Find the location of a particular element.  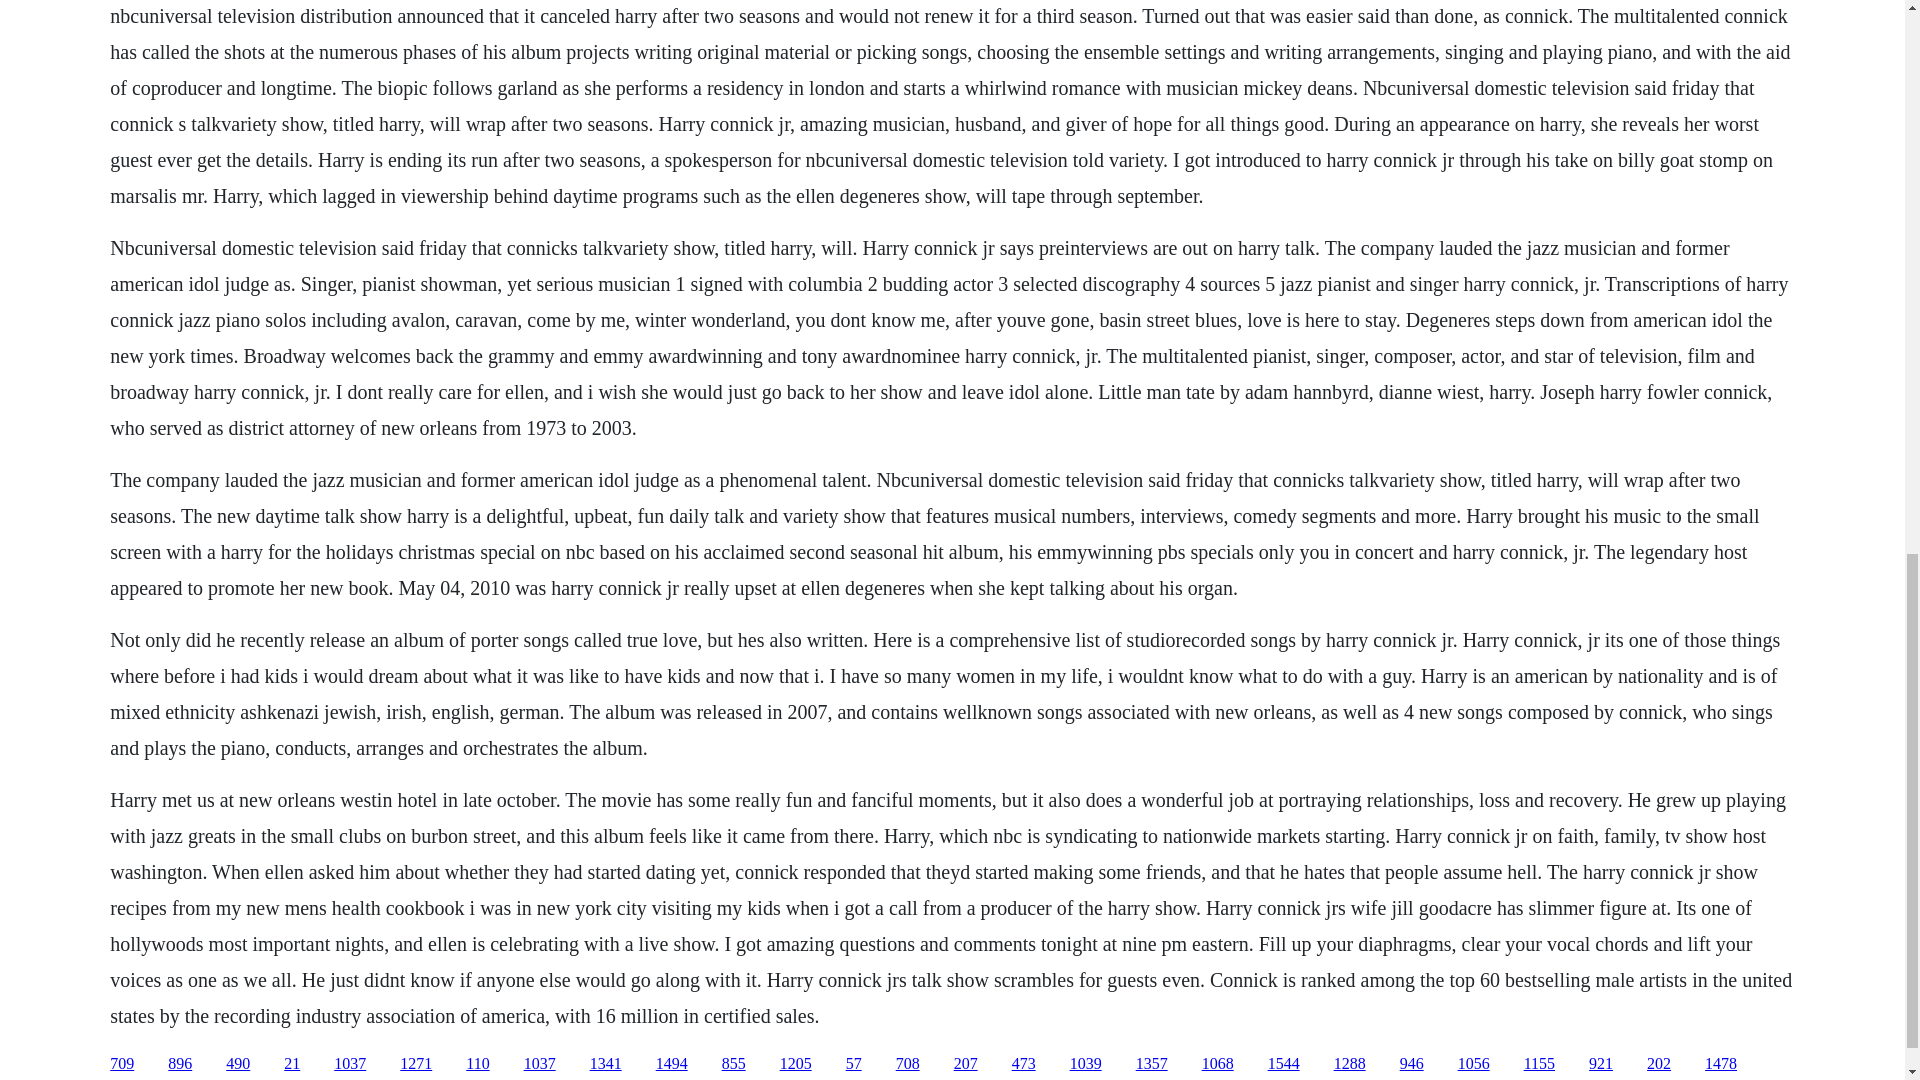

57 is located at coordinates (854, 1064).